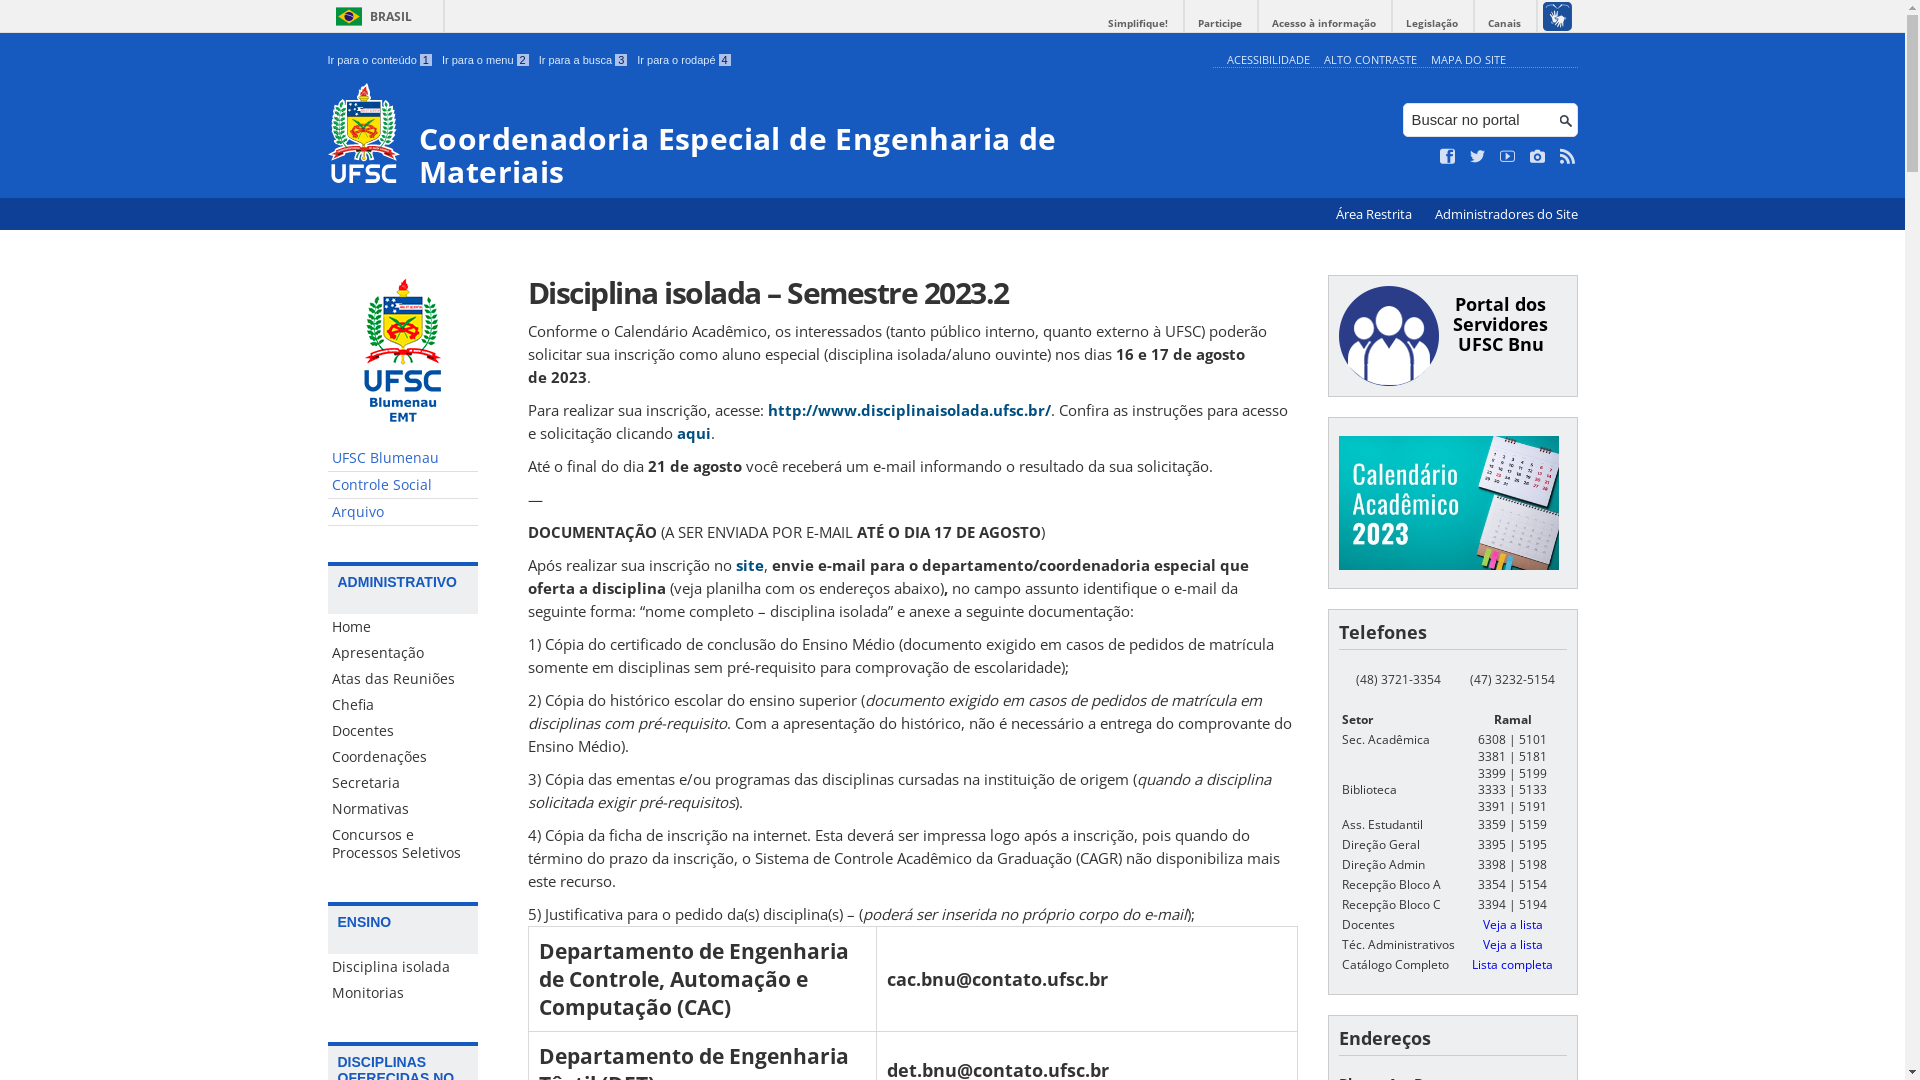  I want to click on Siga no Twitter, so click(1478, 157).